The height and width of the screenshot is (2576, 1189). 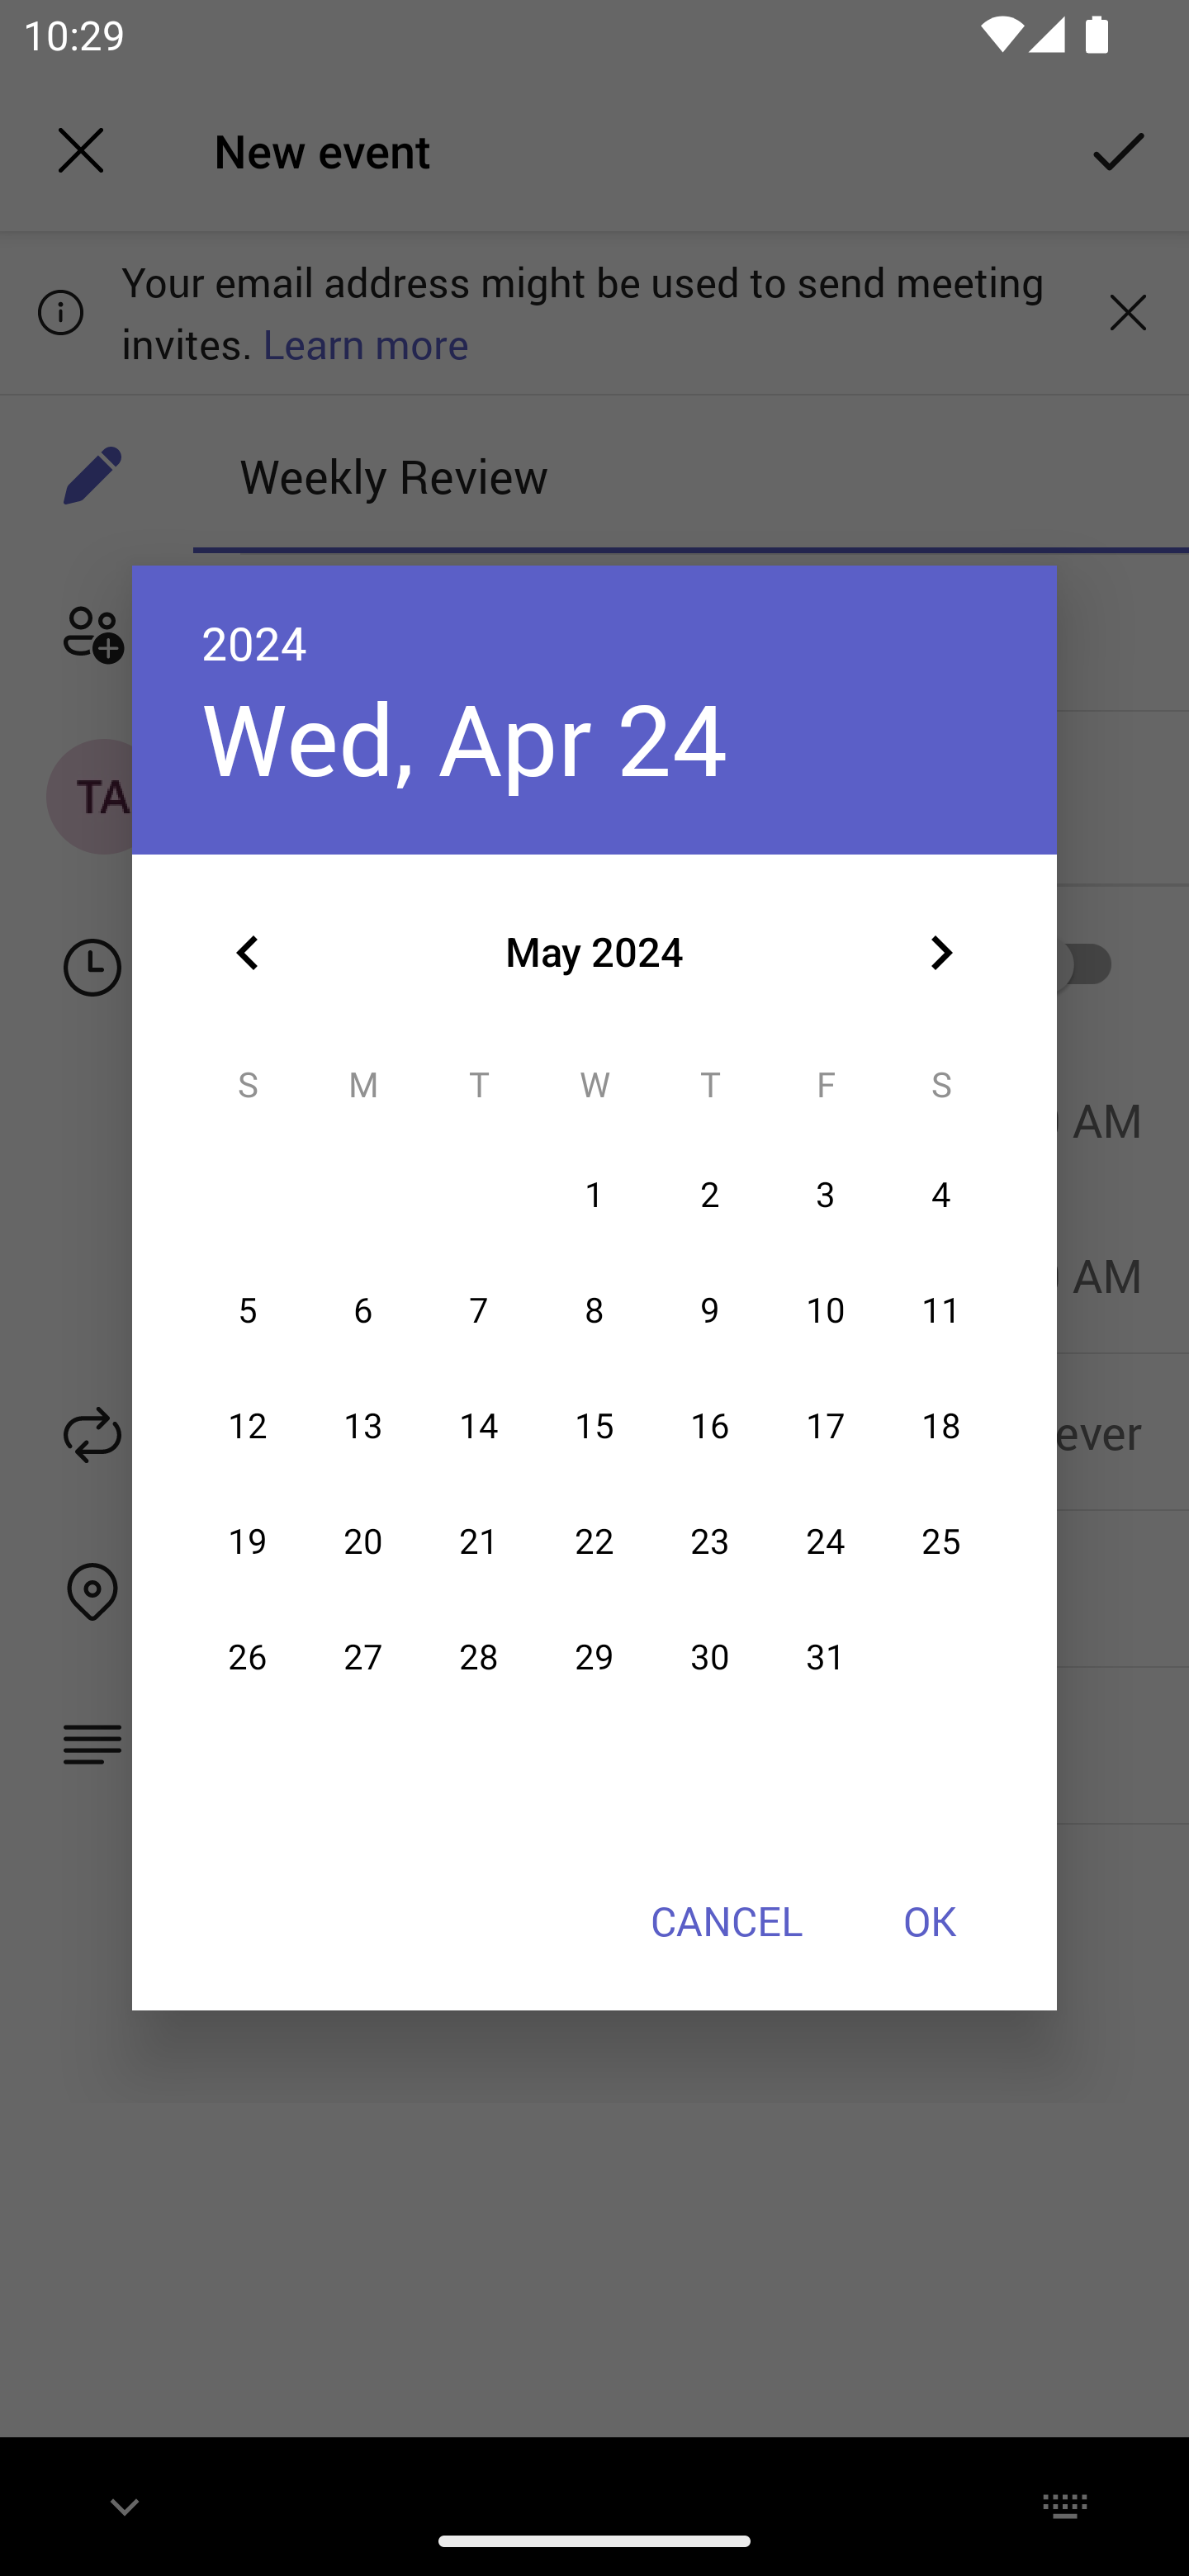 I want to click on 20 20 May 2024, so click(x=363, y=1541).